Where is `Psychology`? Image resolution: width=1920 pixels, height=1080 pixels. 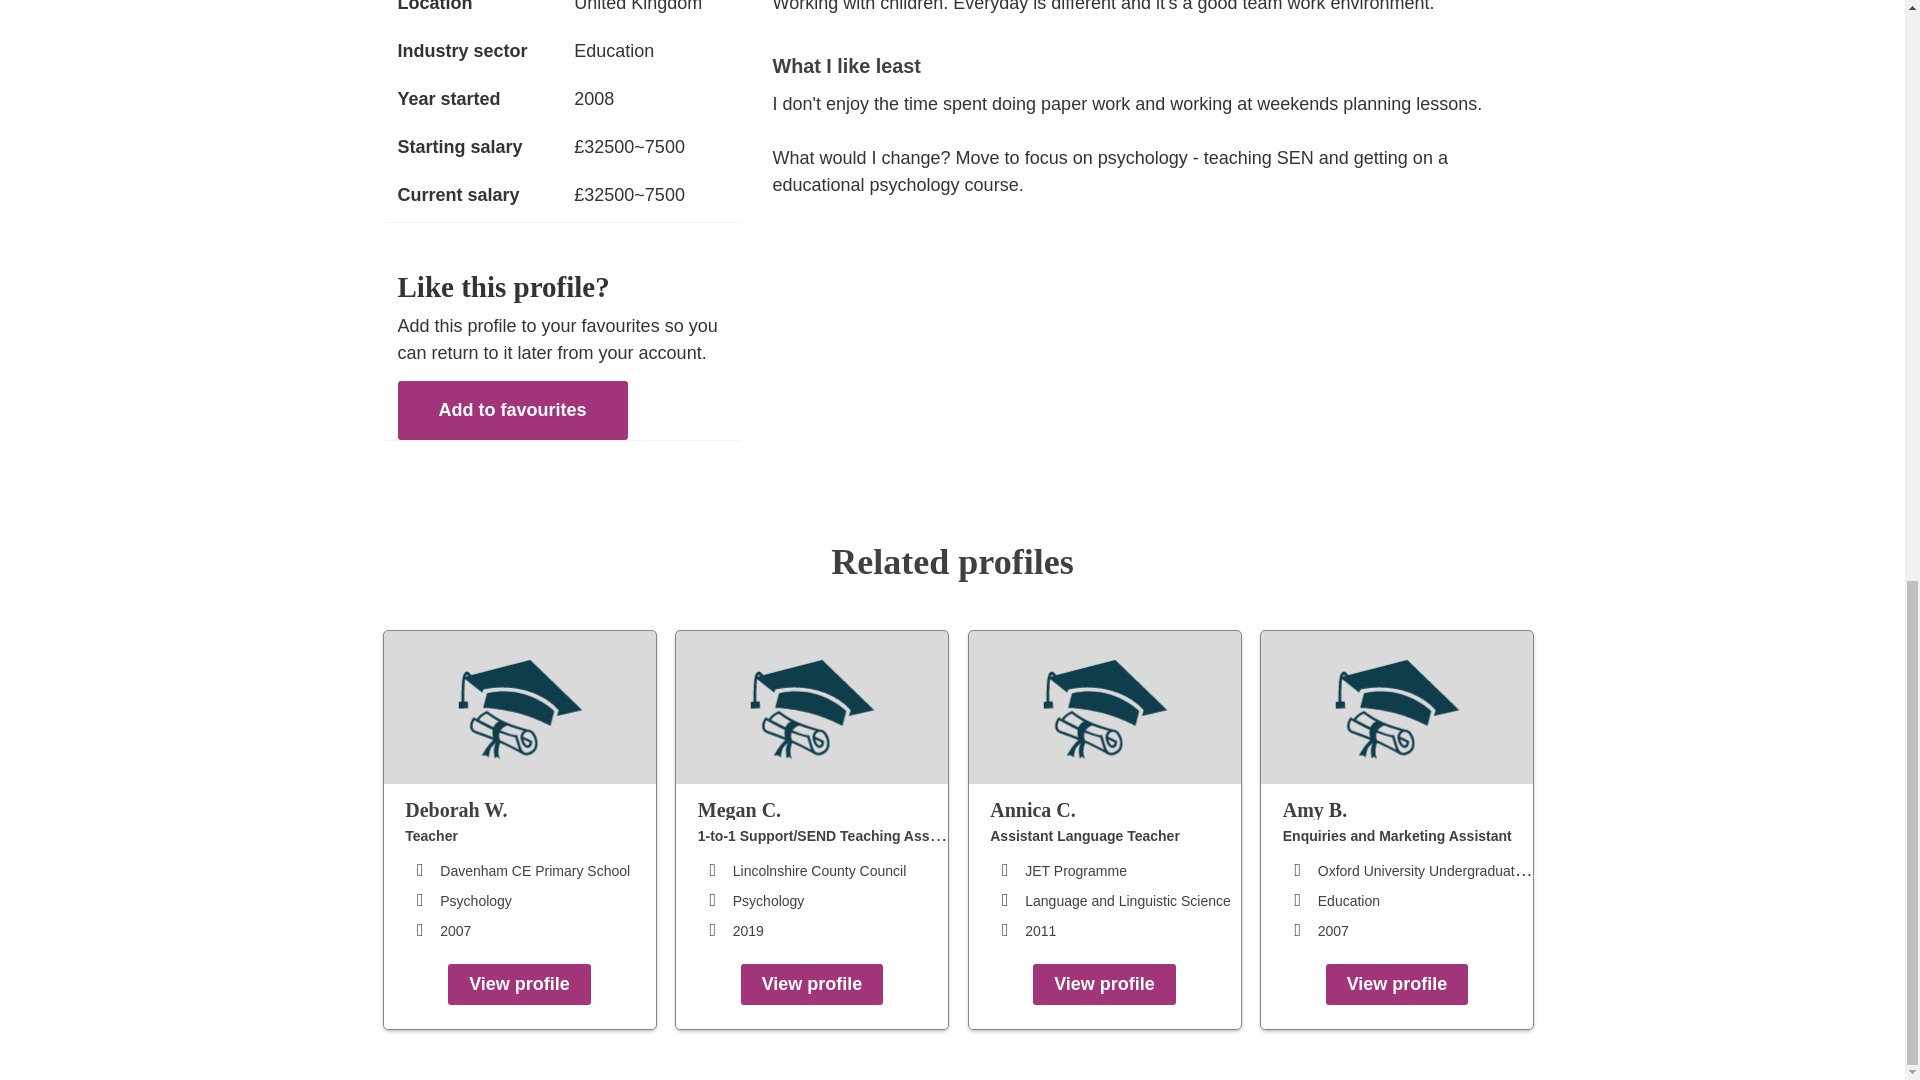 Psychology is located at coordinates (476, 901).